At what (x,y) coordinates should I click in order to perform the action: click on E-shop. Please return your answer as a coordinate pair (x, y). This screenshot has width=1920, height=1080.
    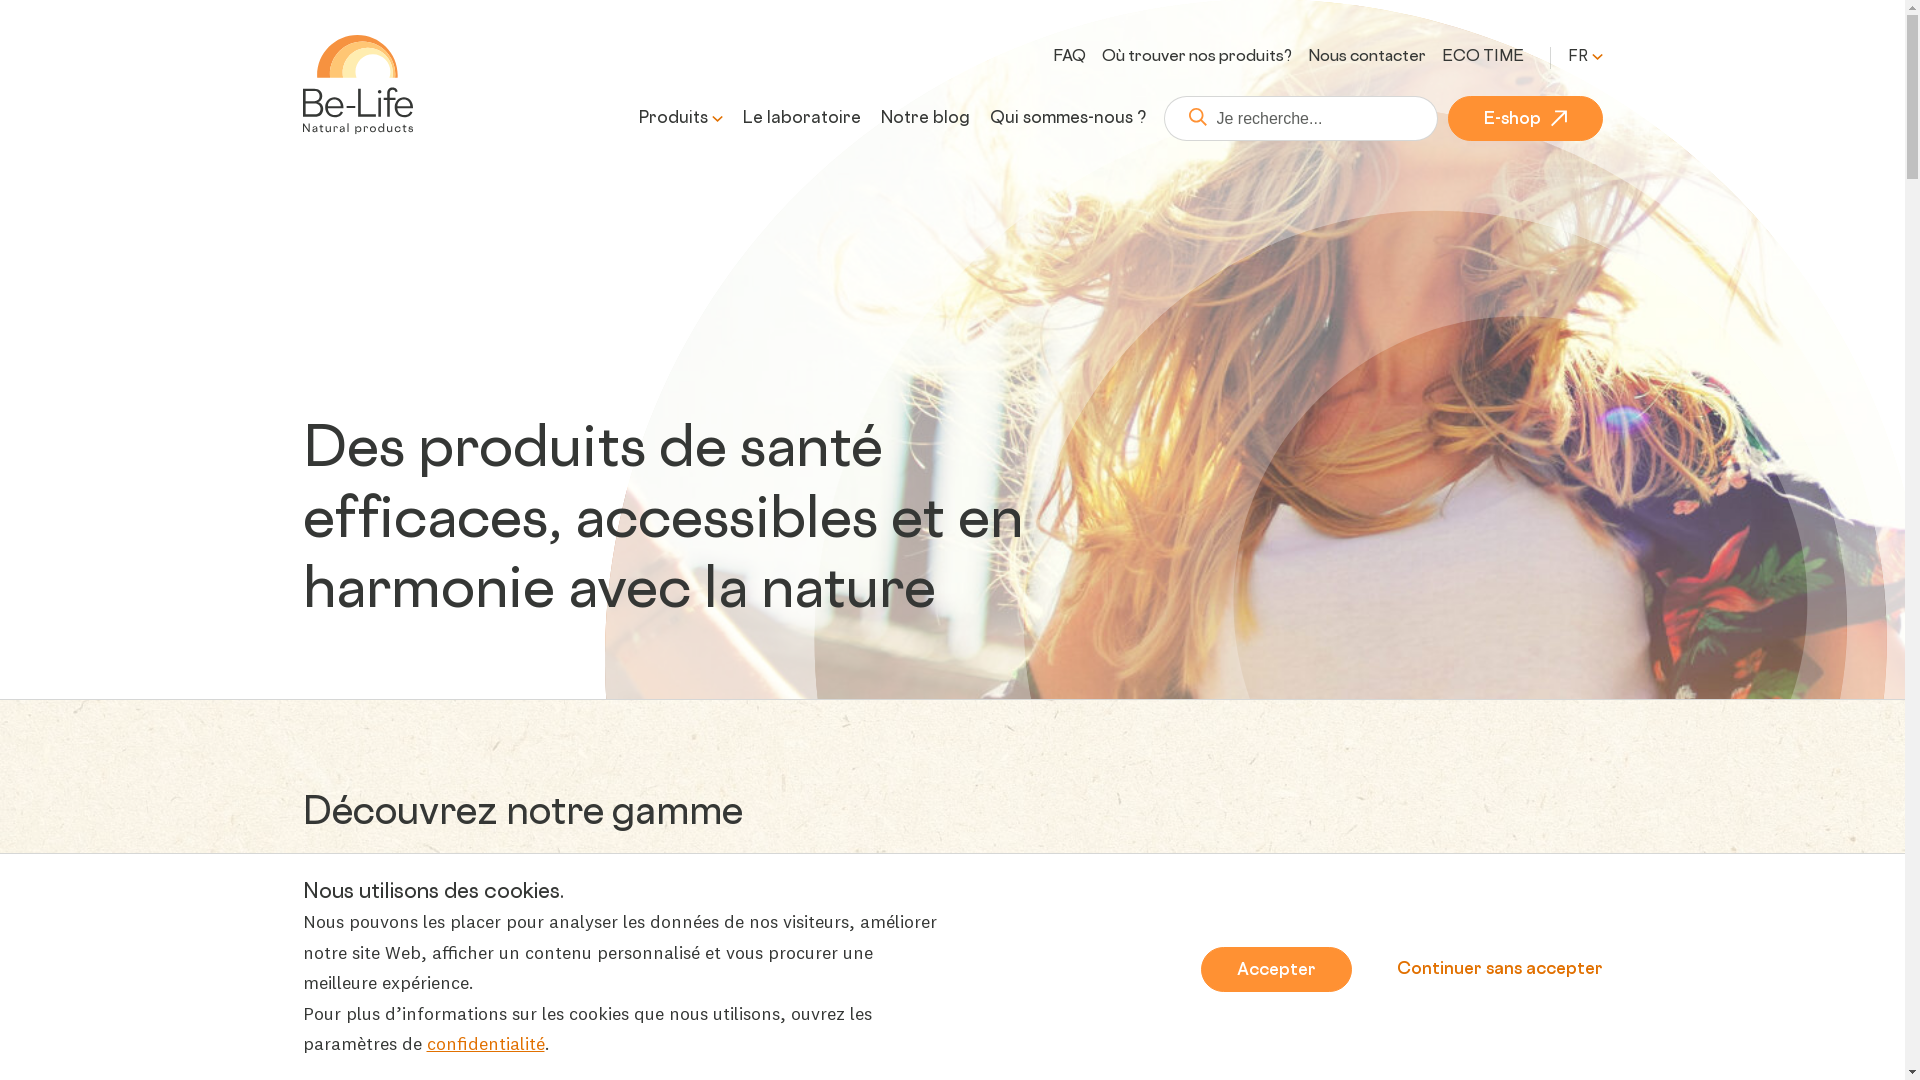
    Looking at the image, I should click on (1526, 118).